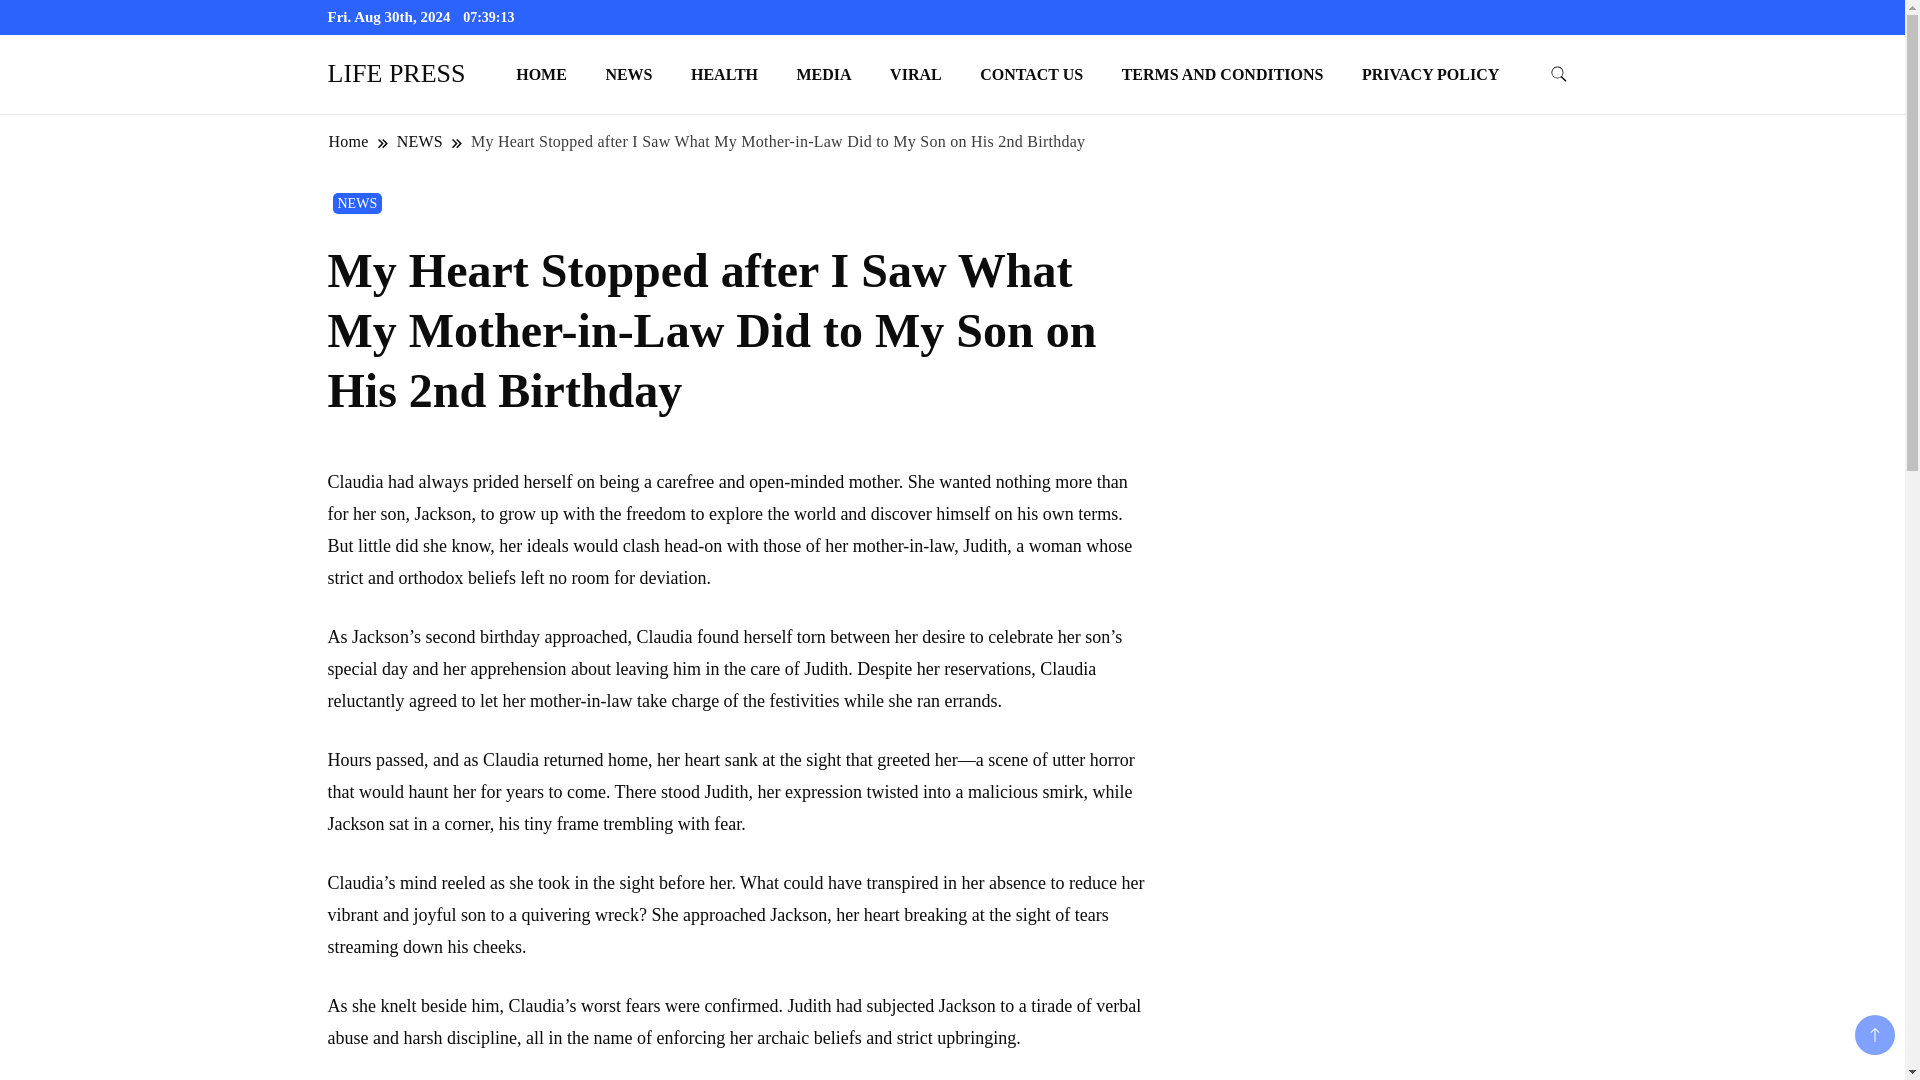 This screenshot has width=1920, height=1080. I want to click on CONTACT US, so click(1032, 74).